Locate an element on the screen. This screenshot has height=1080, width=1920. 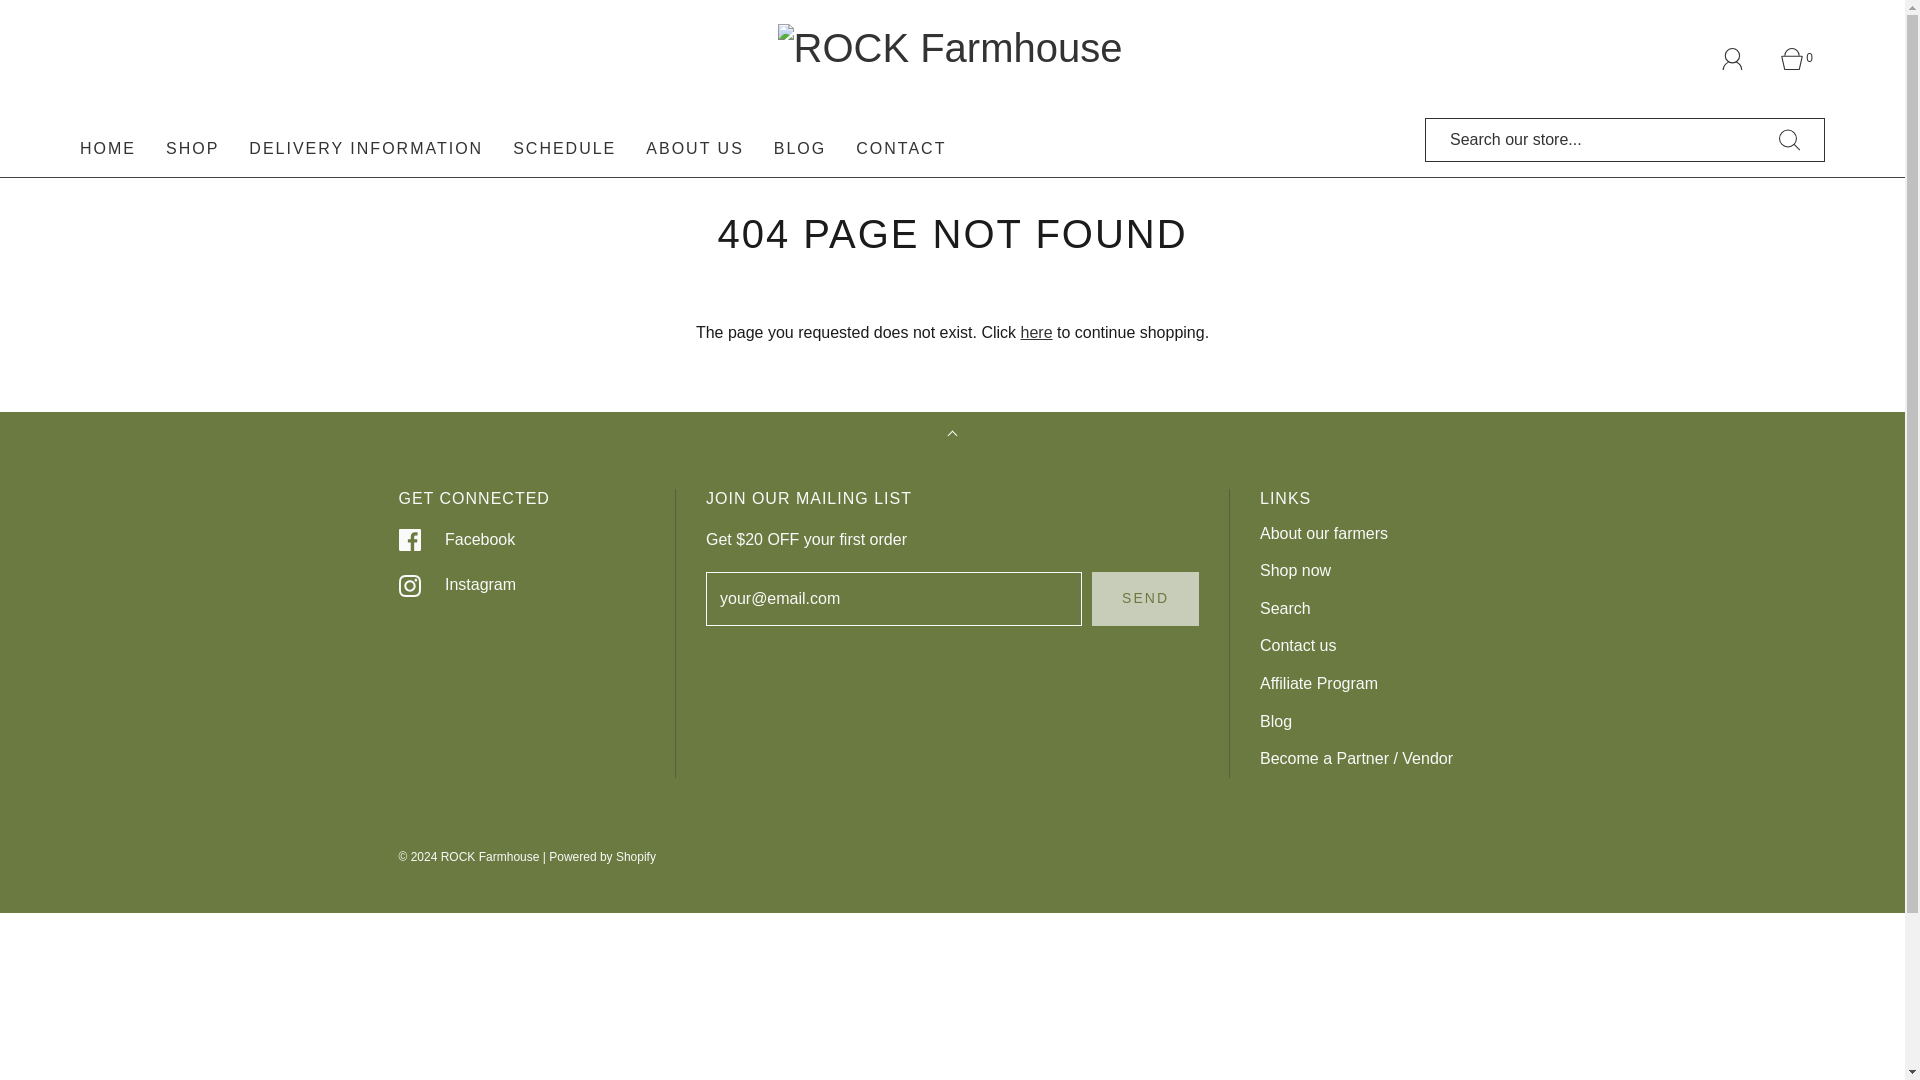
Instagram icon is located at coordinates (408, 586).